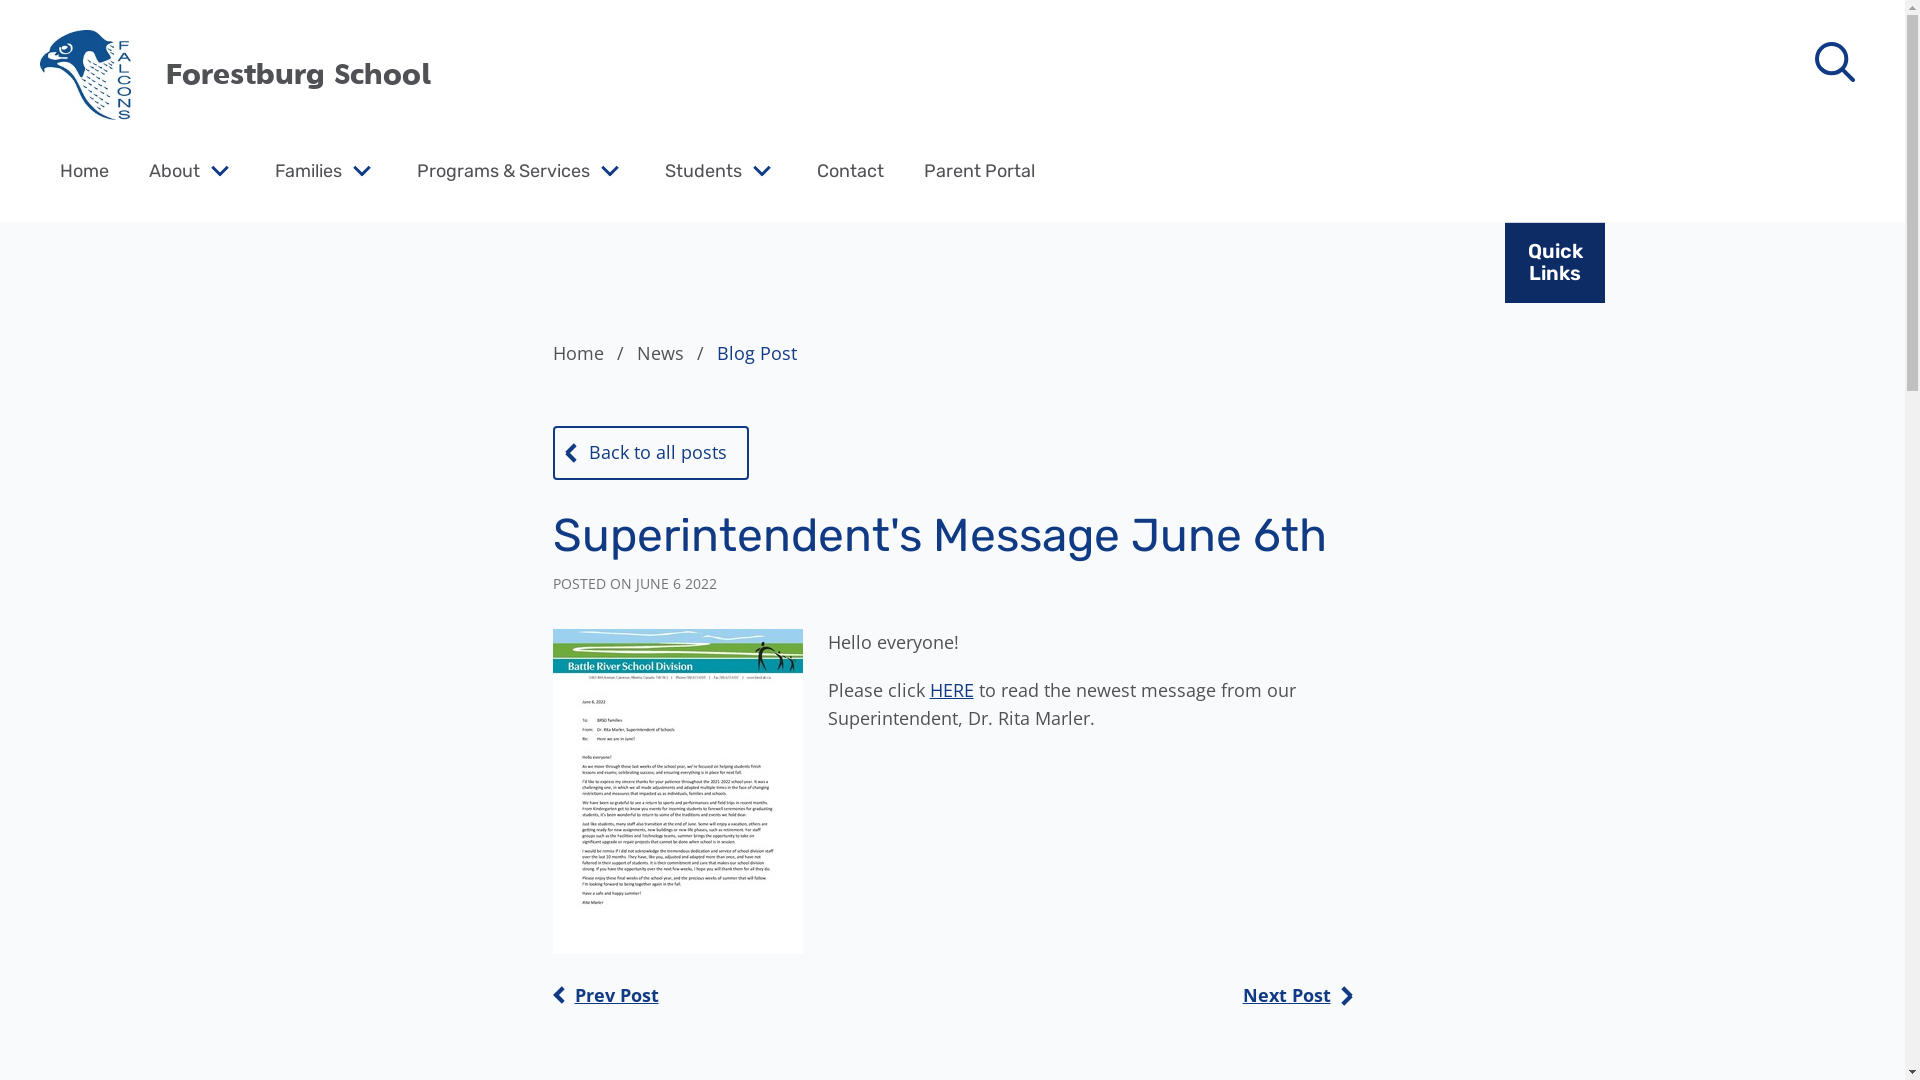 The image size is (1920, 1080). I want to click on Home, so click(592, 353).